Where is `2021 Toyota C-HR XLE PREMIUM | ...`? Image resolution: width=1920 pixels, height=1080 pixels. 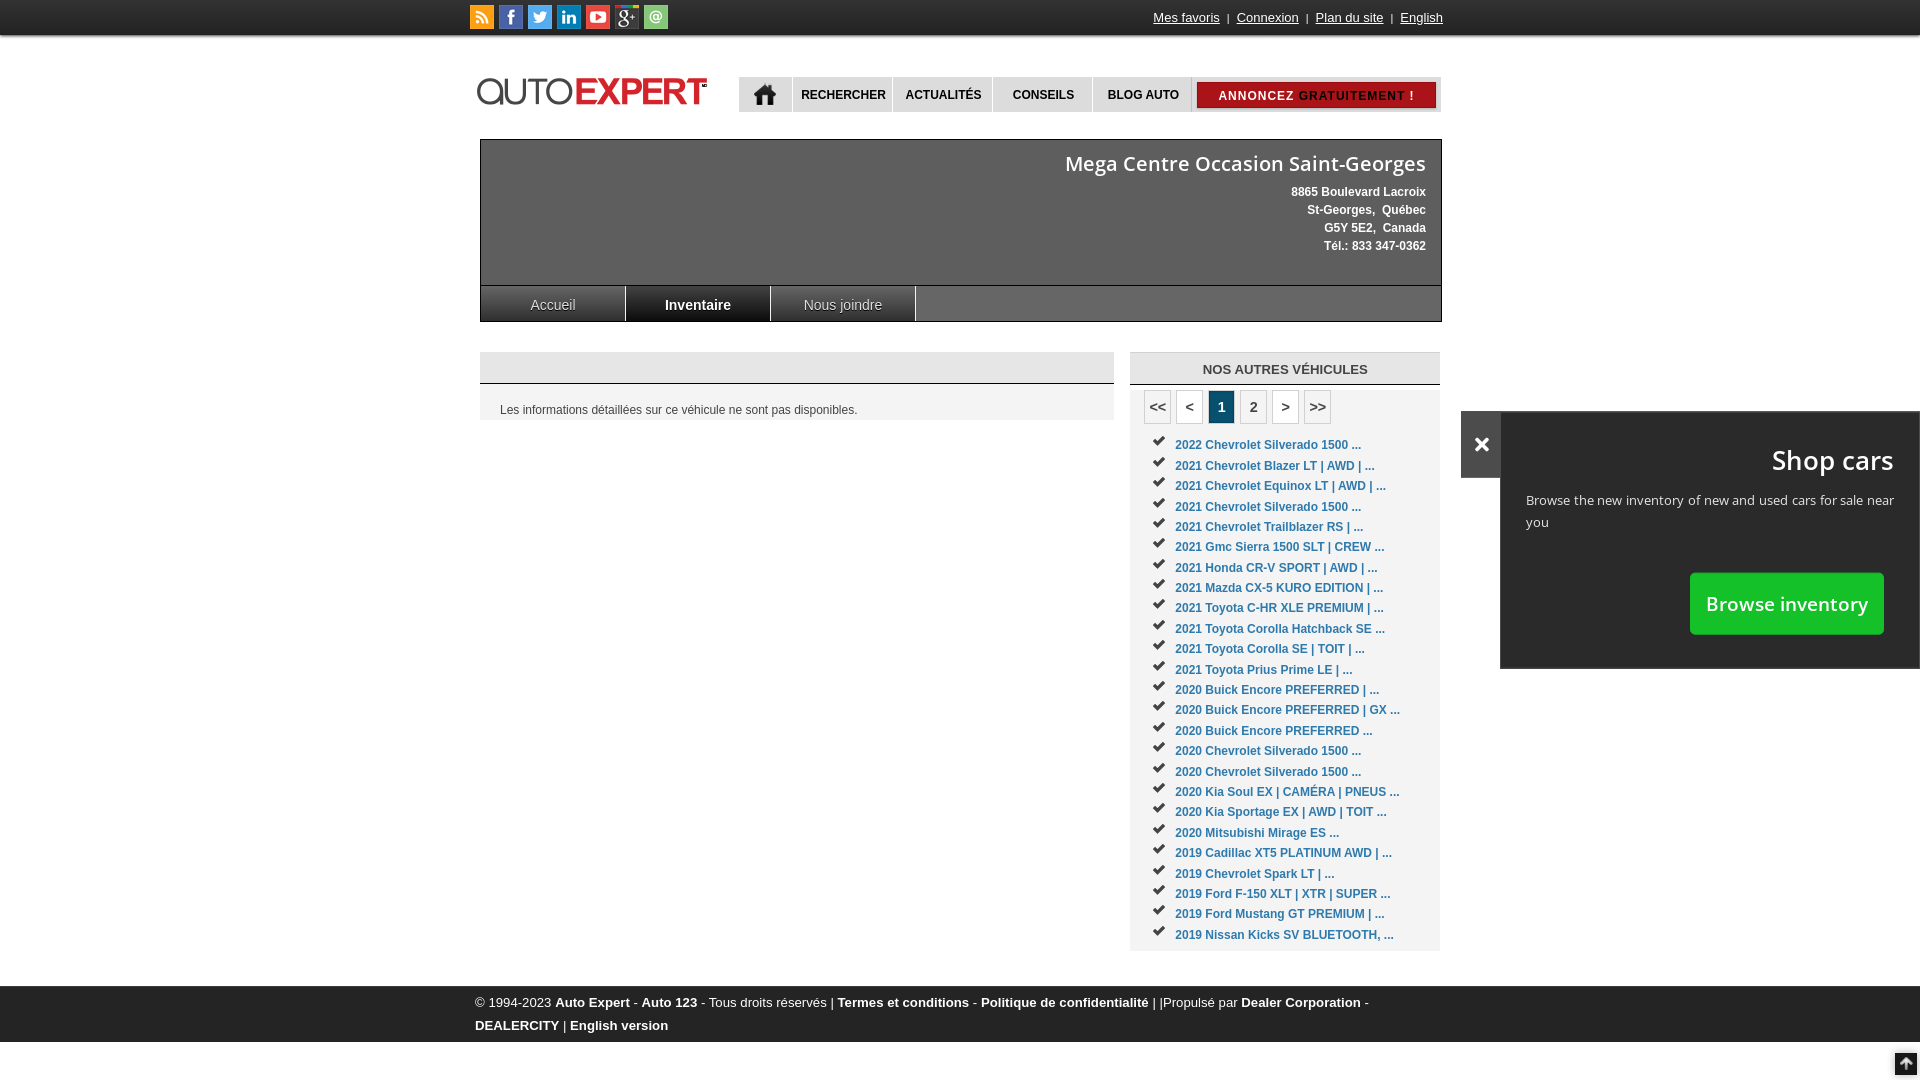 2021 Toyota C-HR XLE PREMIUM | ... is located at coordinates (1280, 608).